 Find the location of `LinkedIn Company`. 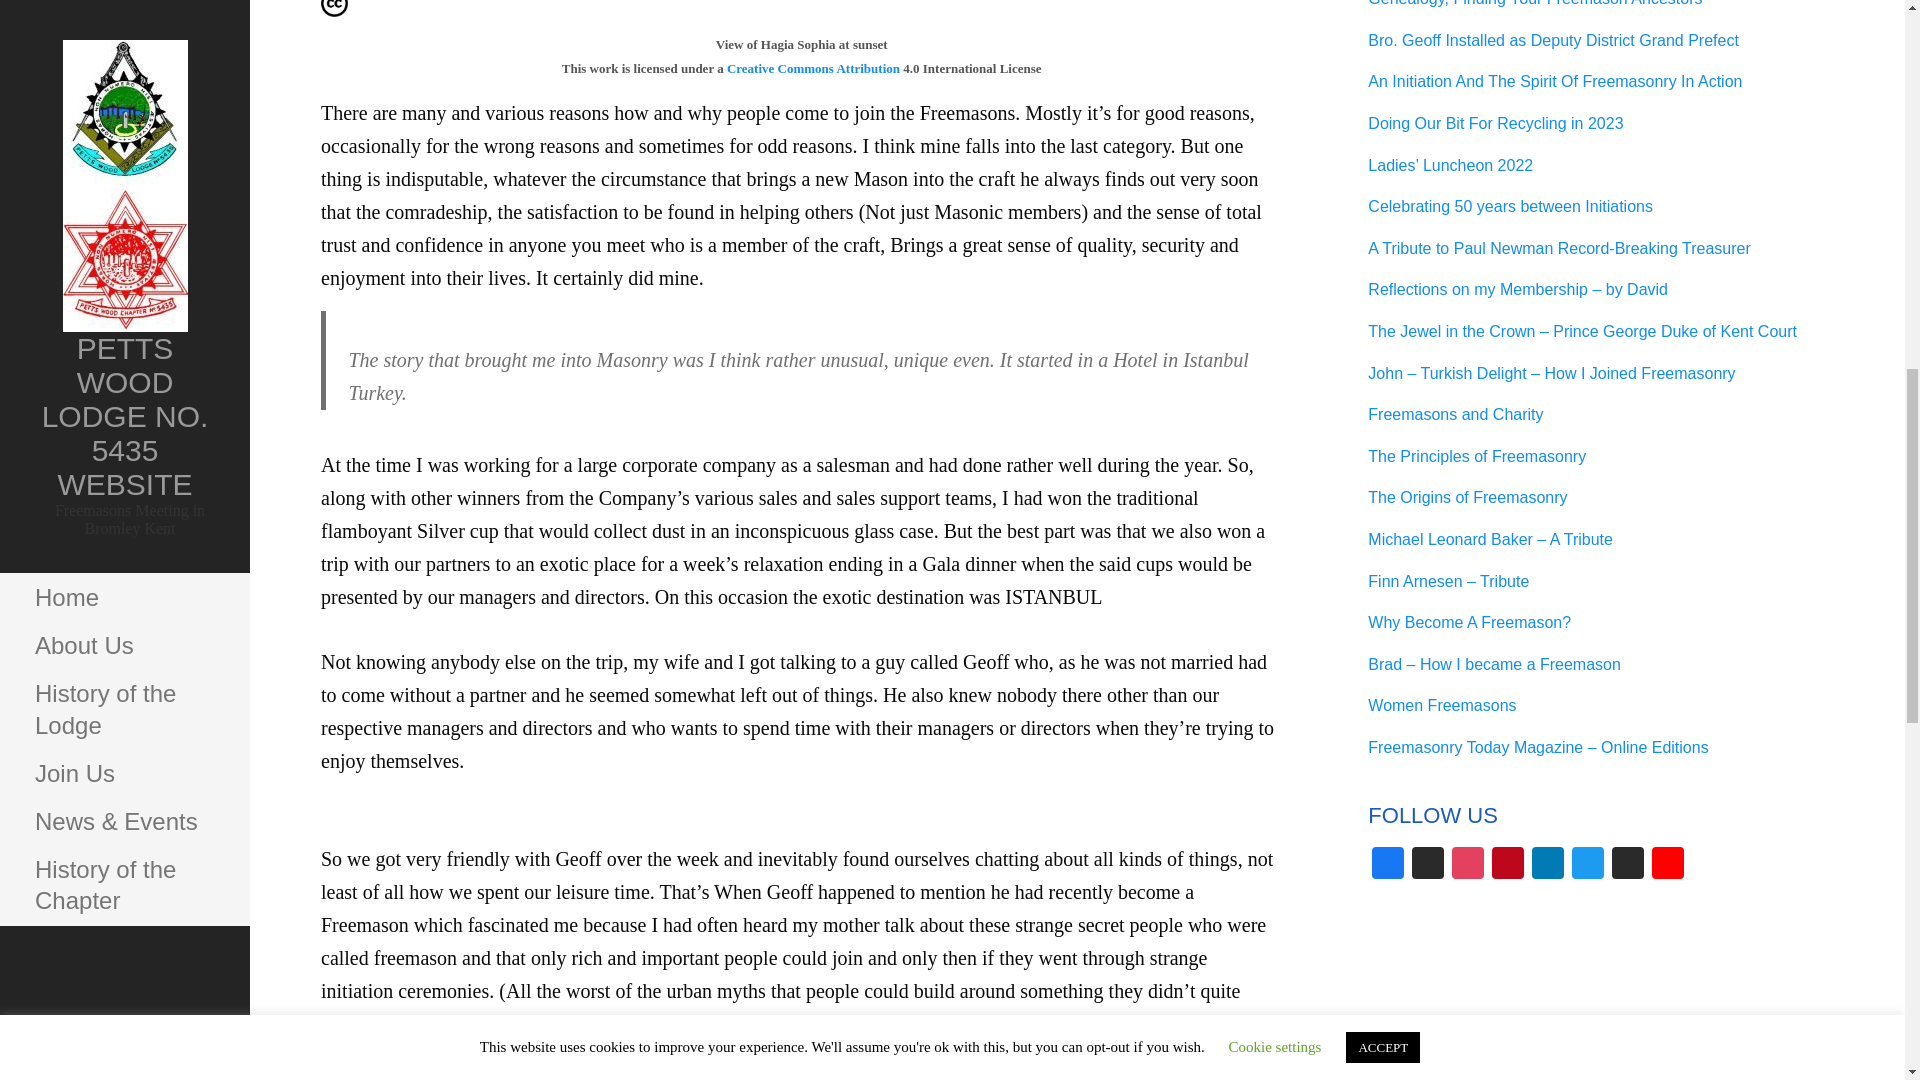

LinkedIn Company is located at coordinates (1548, 865).